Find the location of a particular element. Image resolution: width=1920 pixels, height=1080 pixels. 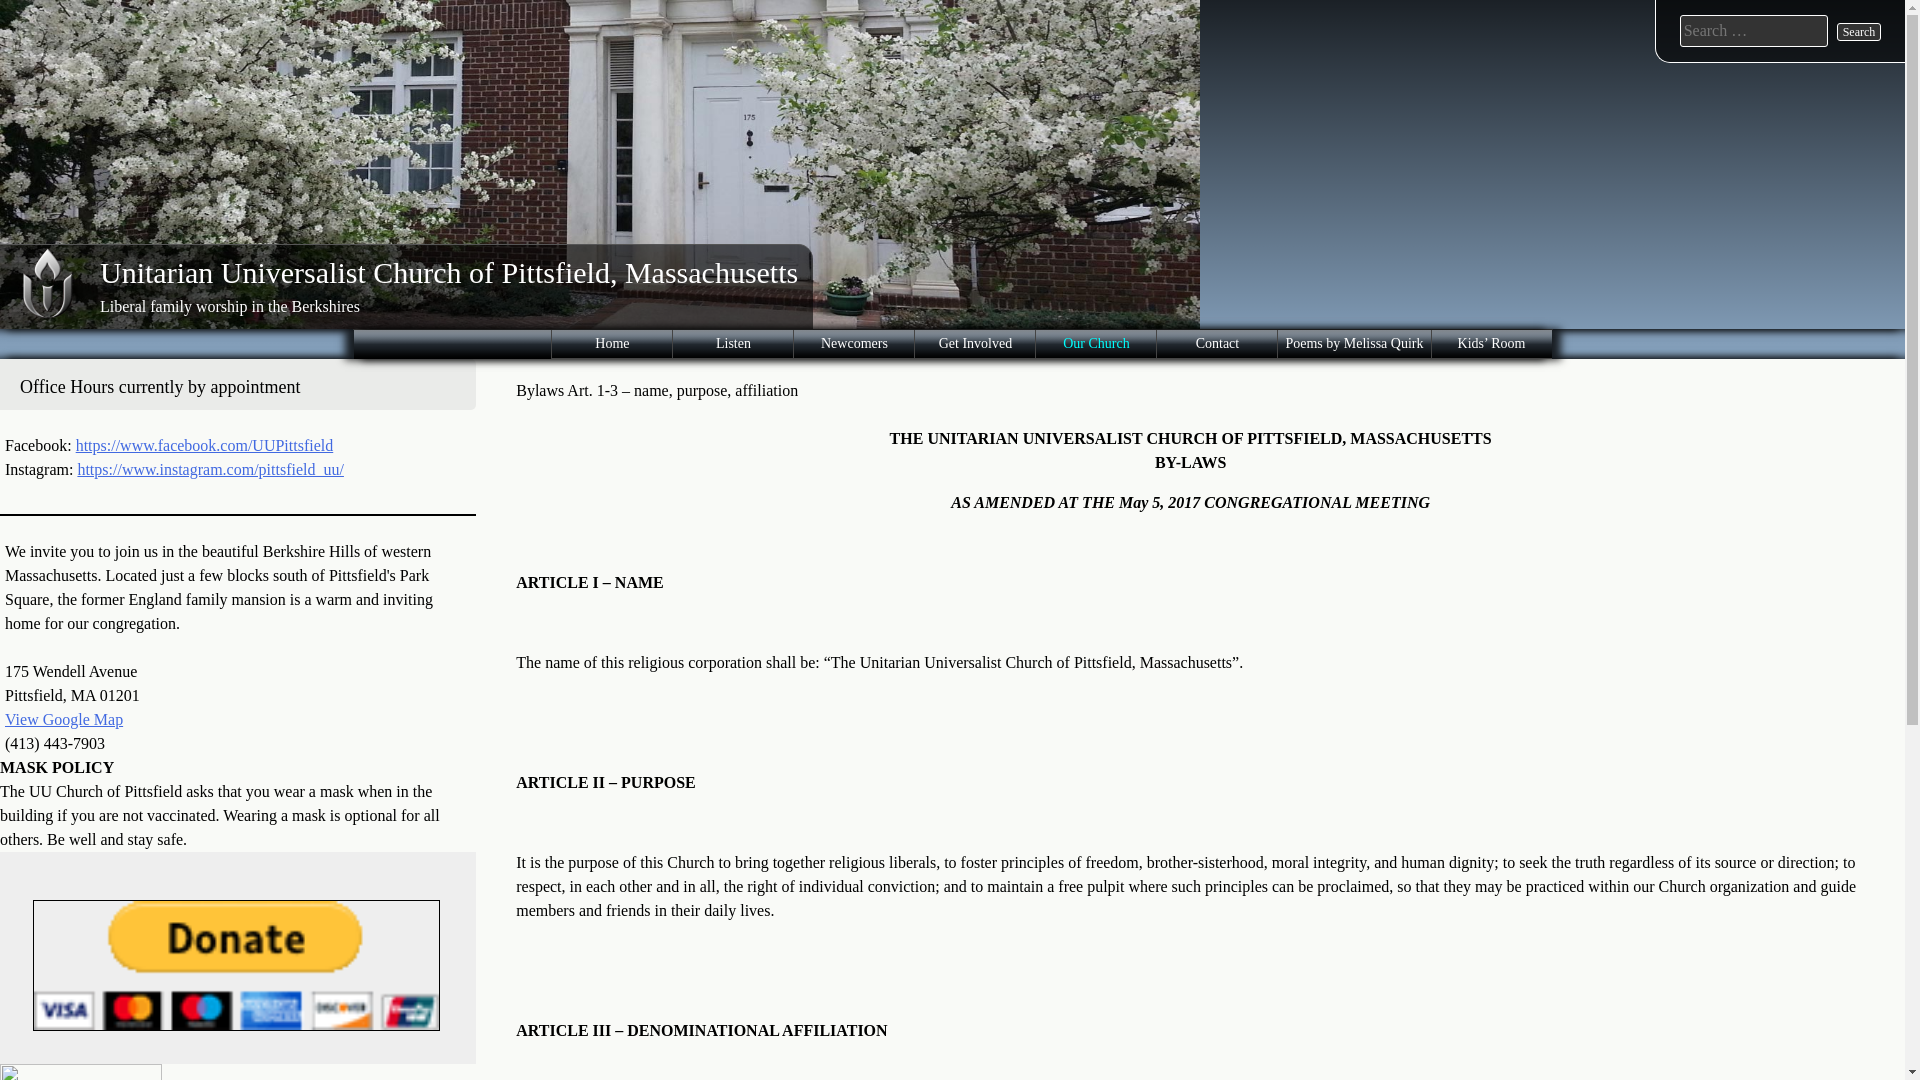

Unitarian Universalist Church of Pittsfield, Massachusetts is located at coordinates (448, 272).